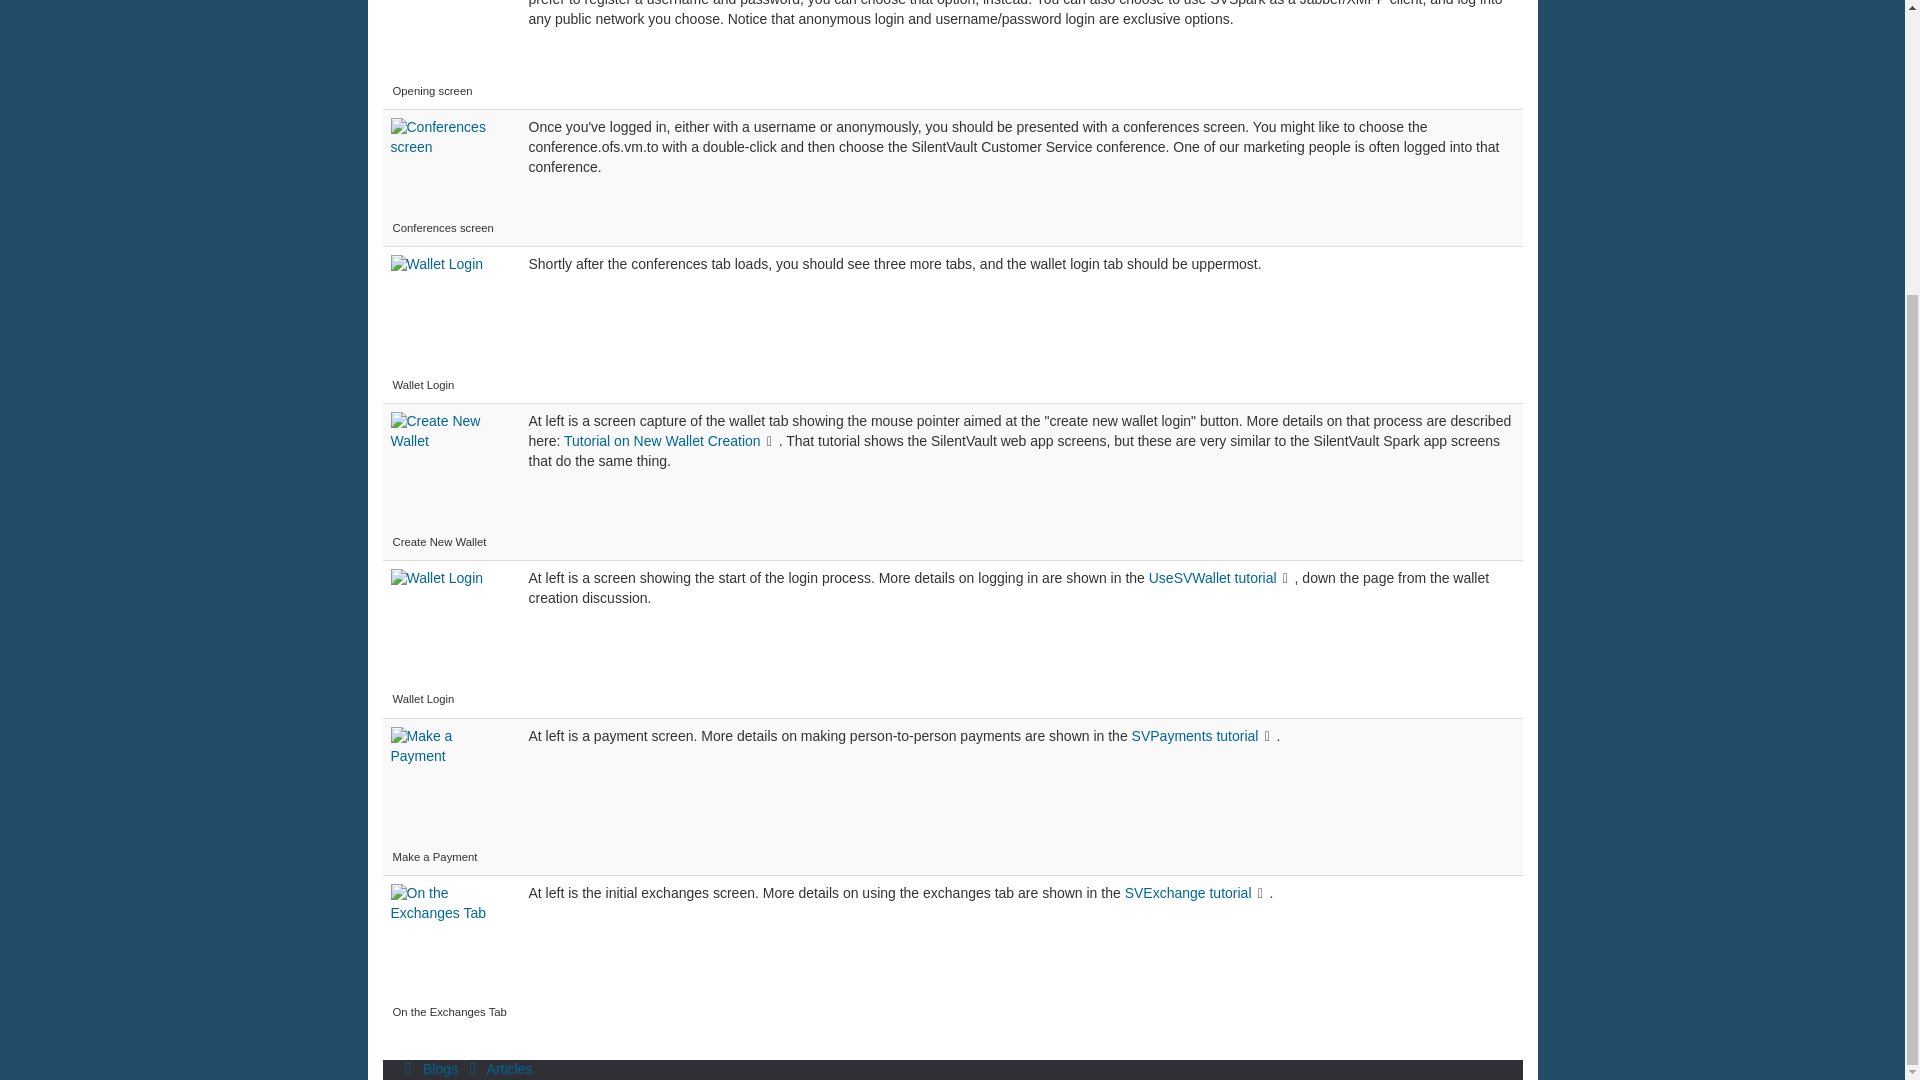 This screenshot has height=1080, width=1920. Describe the element at coordinates (446, 314) in the screenshot. I see `Wallet Login` at that location.